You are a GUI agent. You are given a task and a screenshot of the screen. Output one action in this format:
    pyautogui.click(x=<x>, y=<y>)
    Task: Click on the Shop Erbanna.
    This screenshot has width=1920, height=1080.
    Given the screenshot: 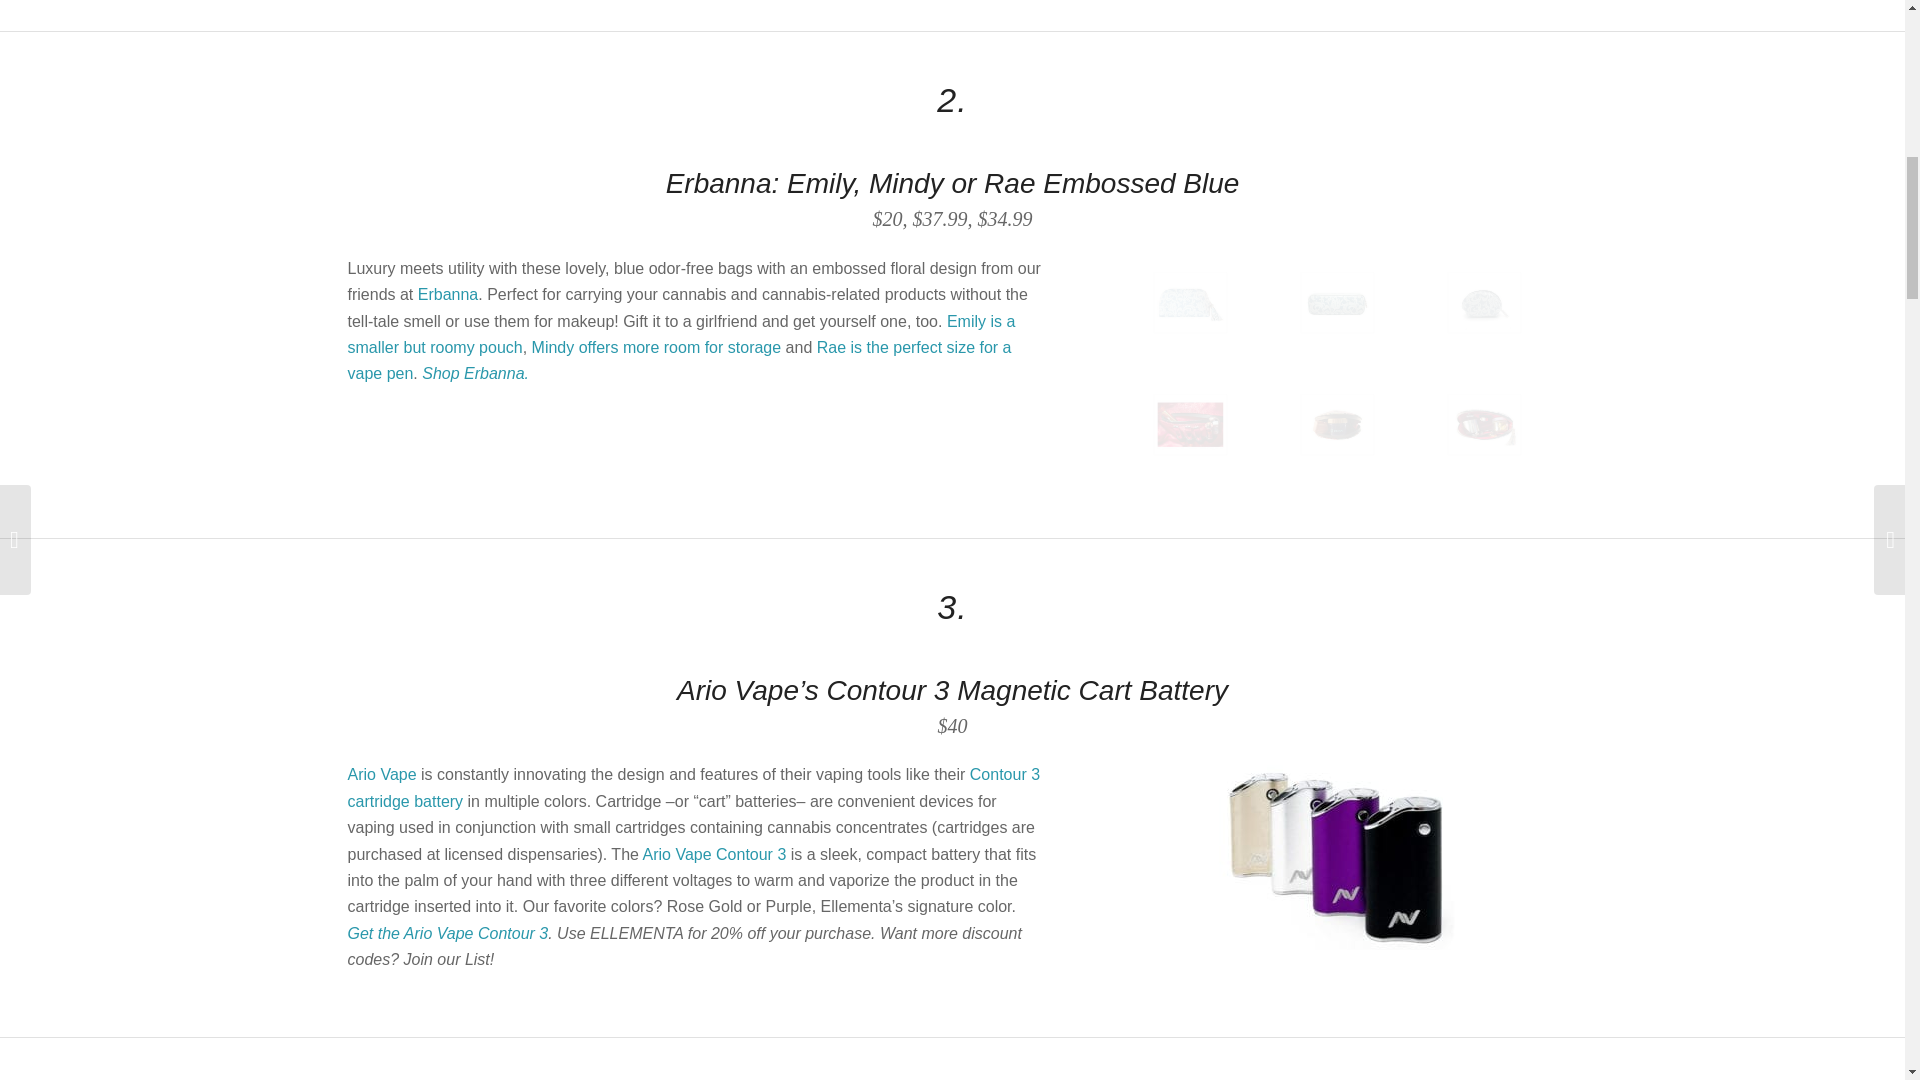 What is the action you would take?
    pyautogui.click(x=476, y=374)
    